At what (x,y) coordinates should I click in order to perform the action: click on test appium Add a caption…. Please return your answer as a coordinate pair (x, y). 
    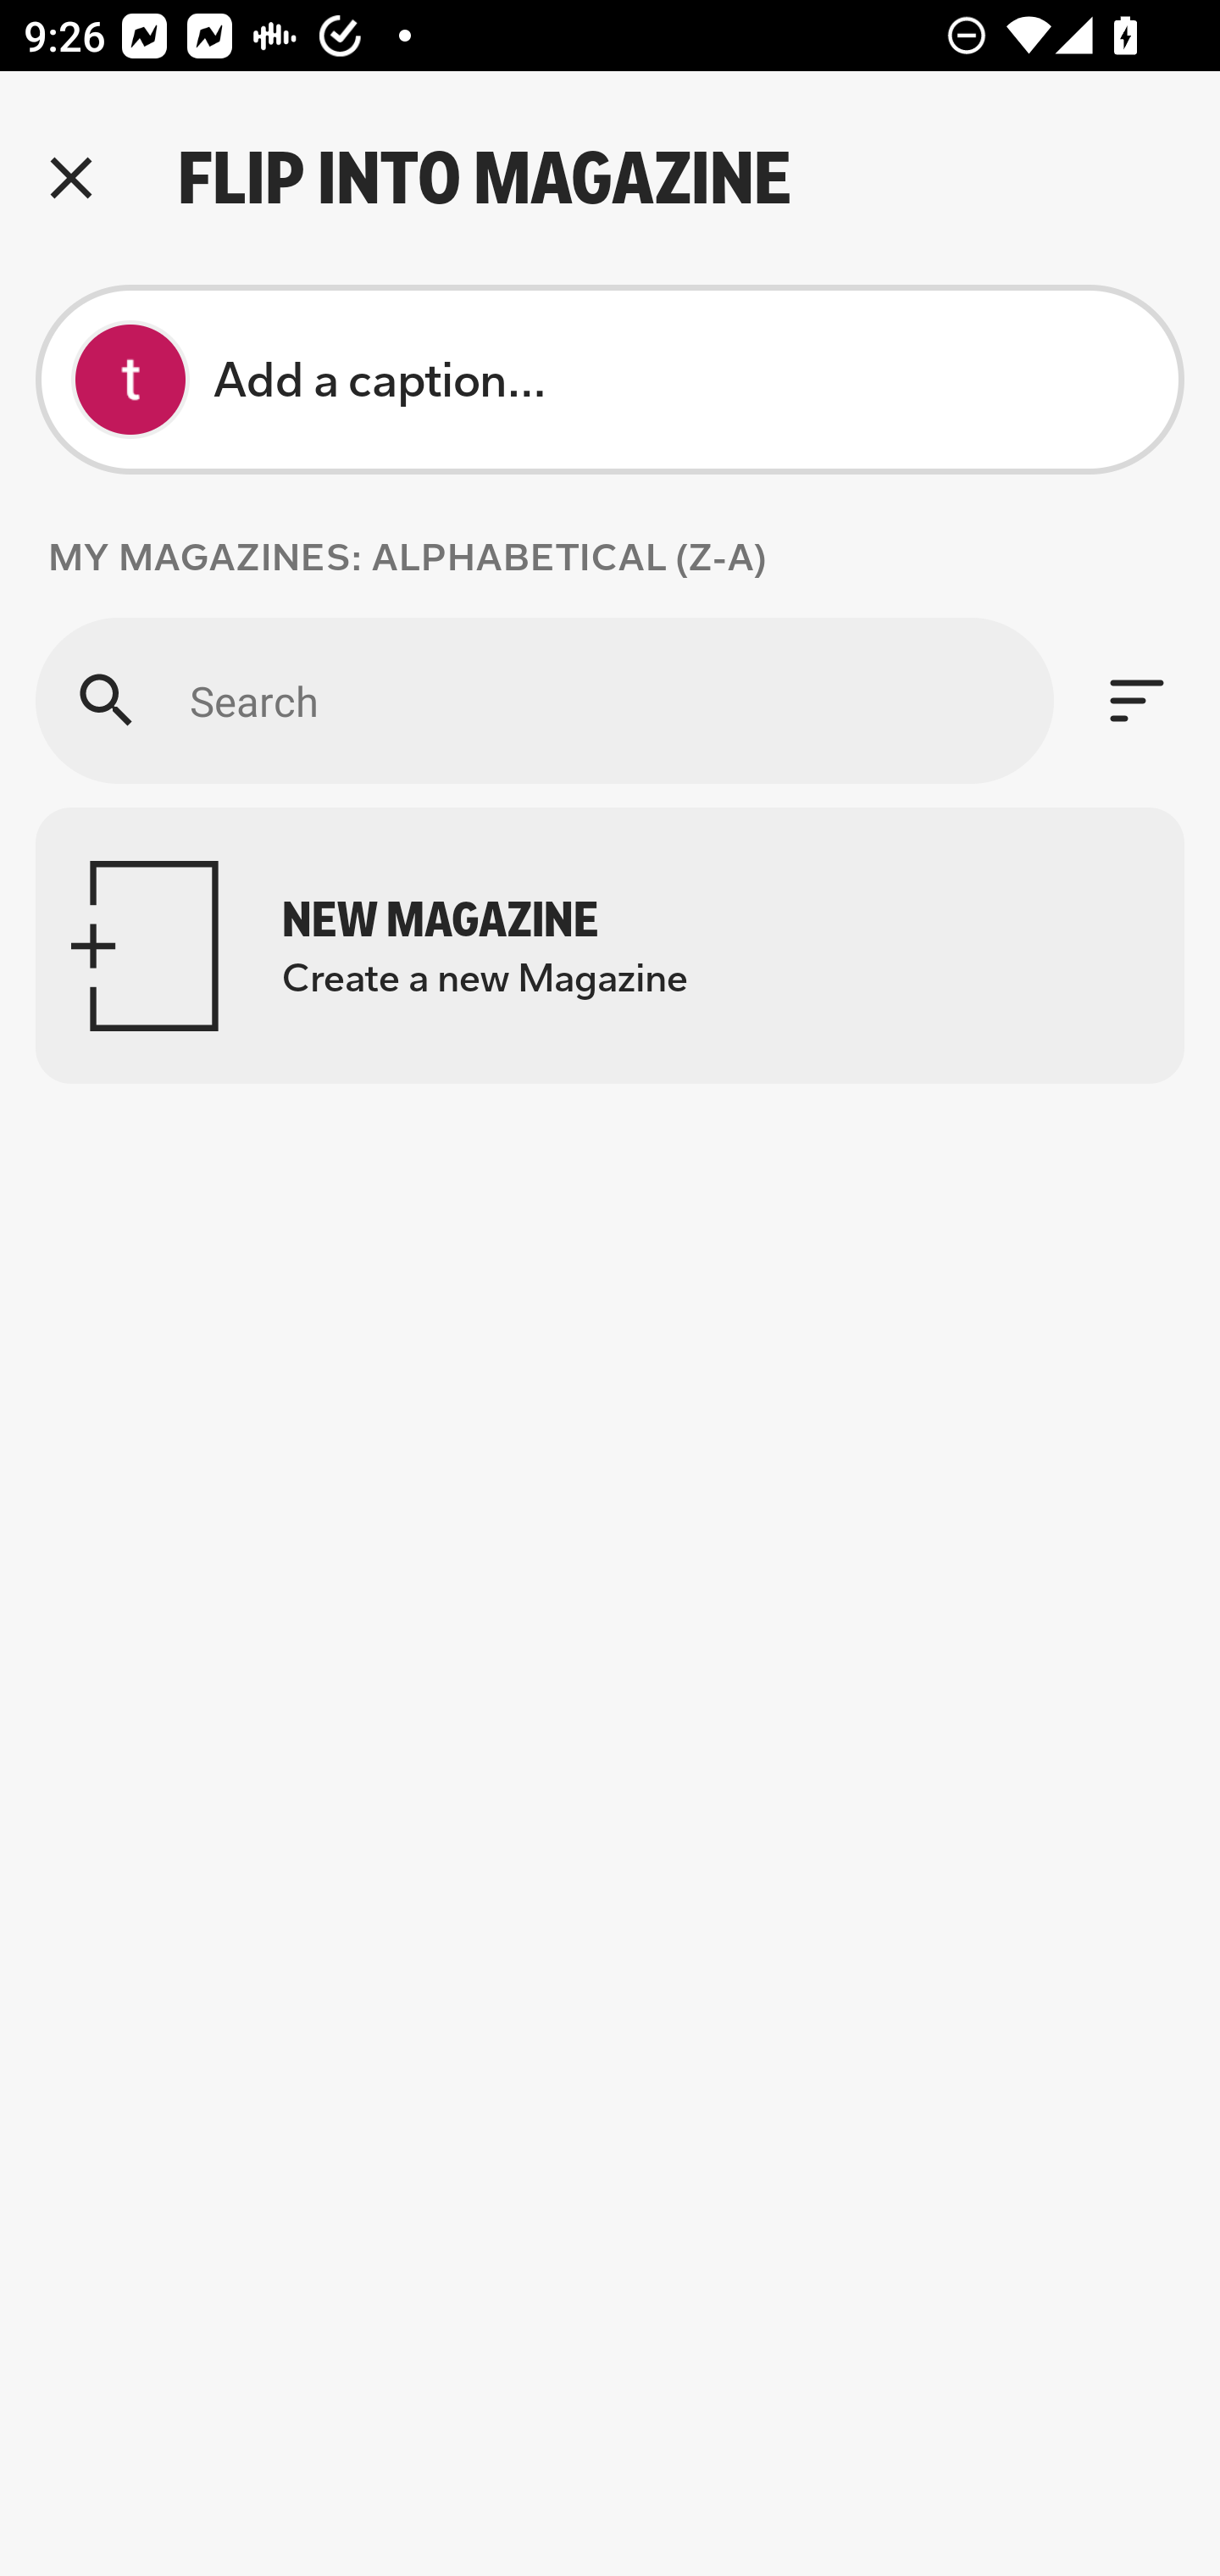
    Looking at the image, I should click on (610, 380).